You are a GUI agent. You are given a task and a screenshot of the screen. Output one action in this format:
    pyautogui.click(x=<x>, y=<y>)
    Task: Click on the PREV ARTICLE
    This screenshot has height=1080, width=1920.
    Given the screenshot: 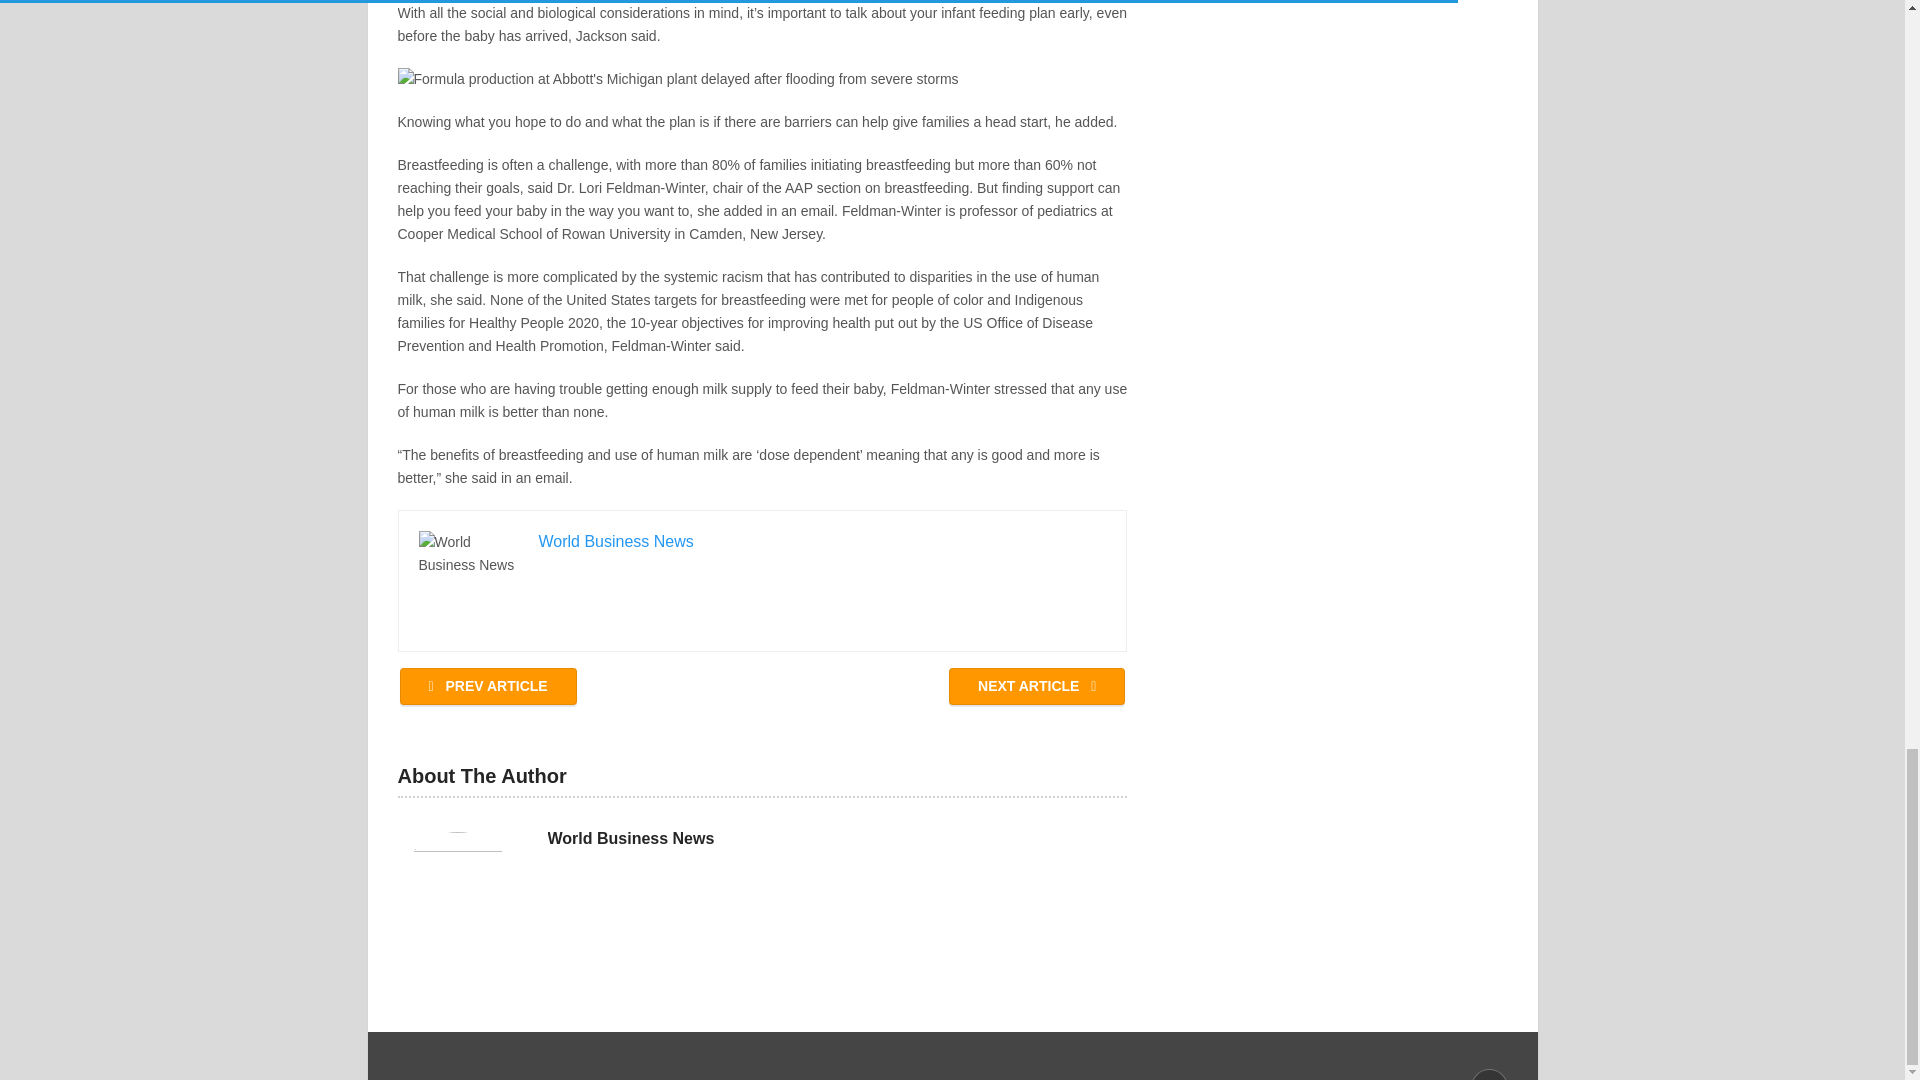 What is the action you would take?
    pyautogui.click(x=488, y=686)
    